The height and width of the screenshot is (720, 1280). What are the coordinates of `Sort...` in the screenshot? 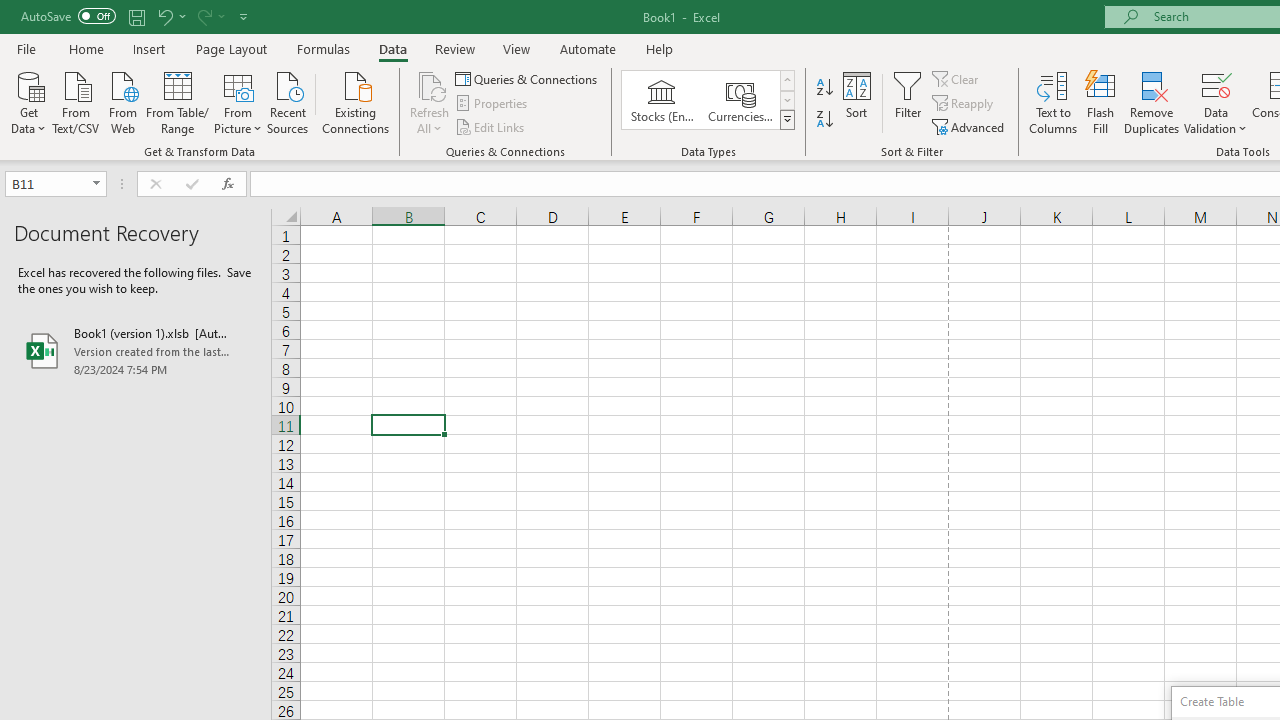 It's located at (856, 102).